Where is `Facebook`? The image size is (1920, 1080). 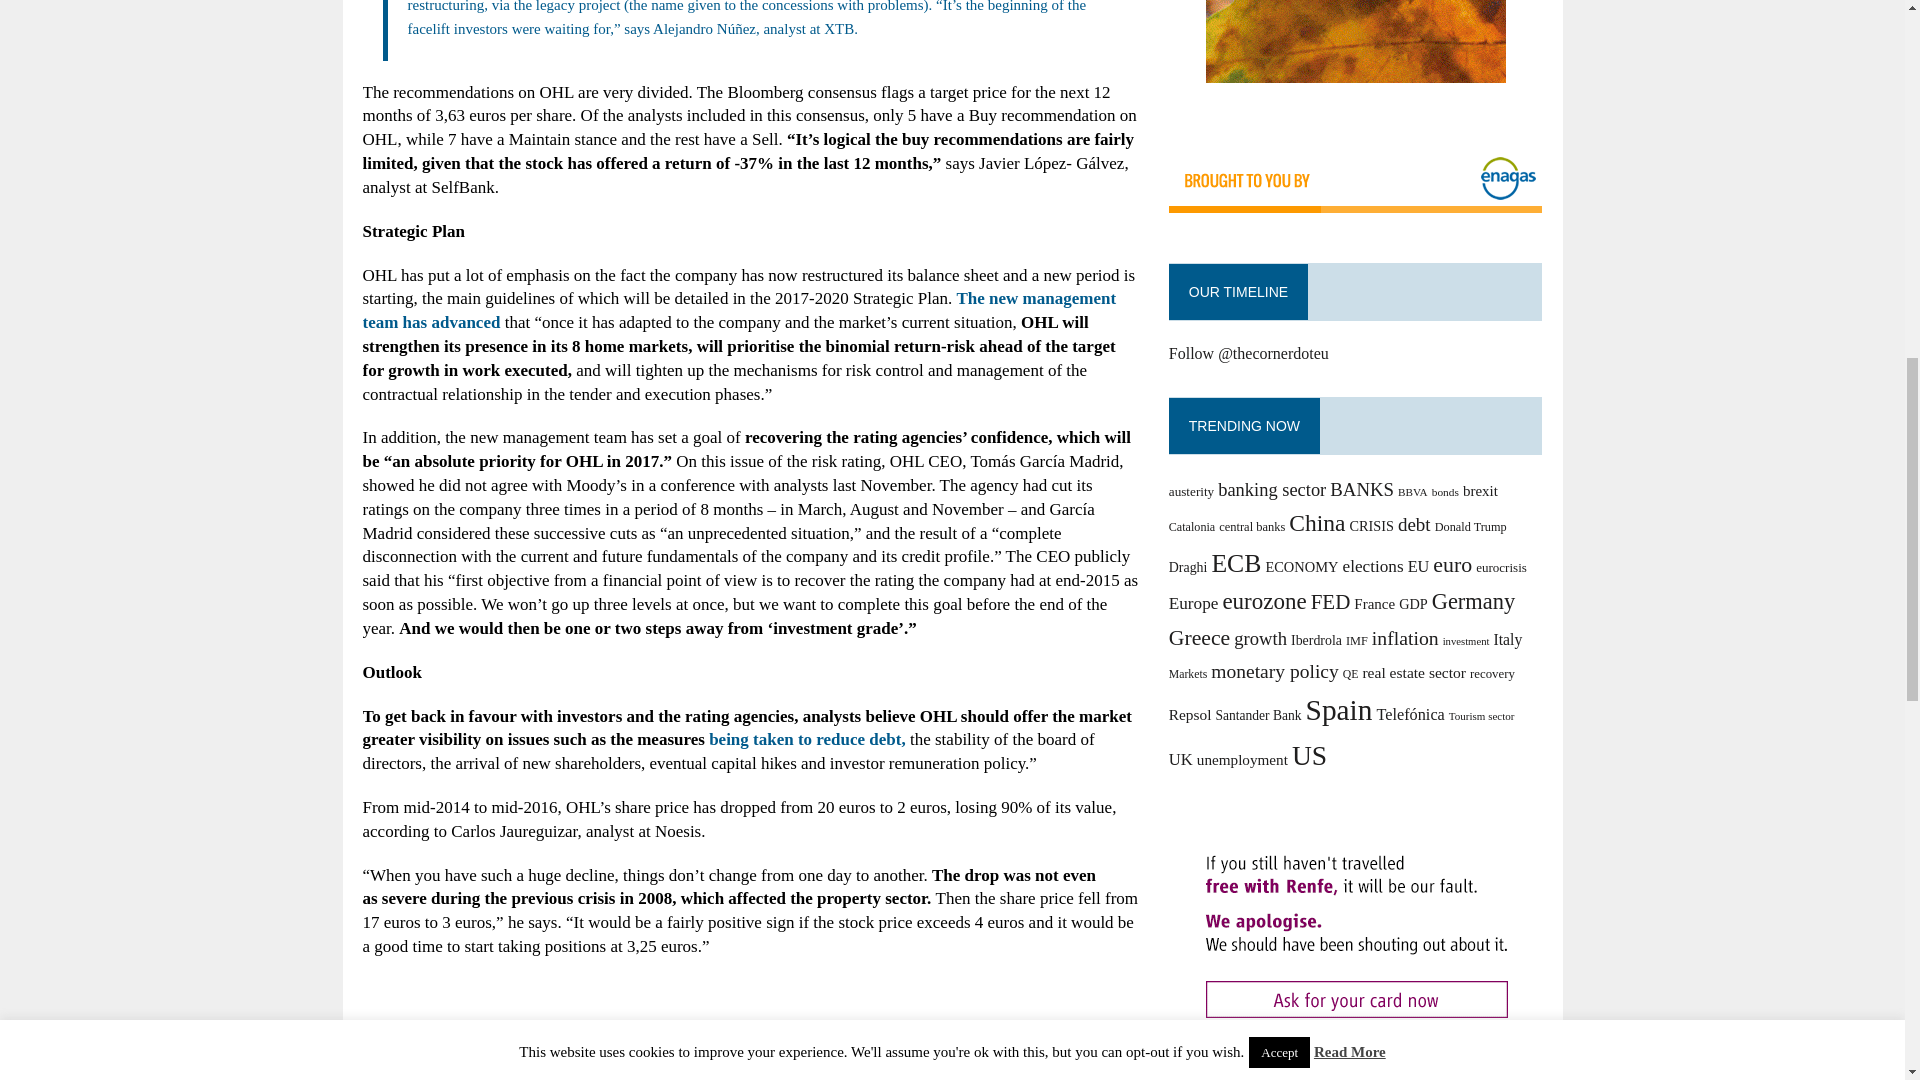
Facebook is located at coordinates (775, 1048).